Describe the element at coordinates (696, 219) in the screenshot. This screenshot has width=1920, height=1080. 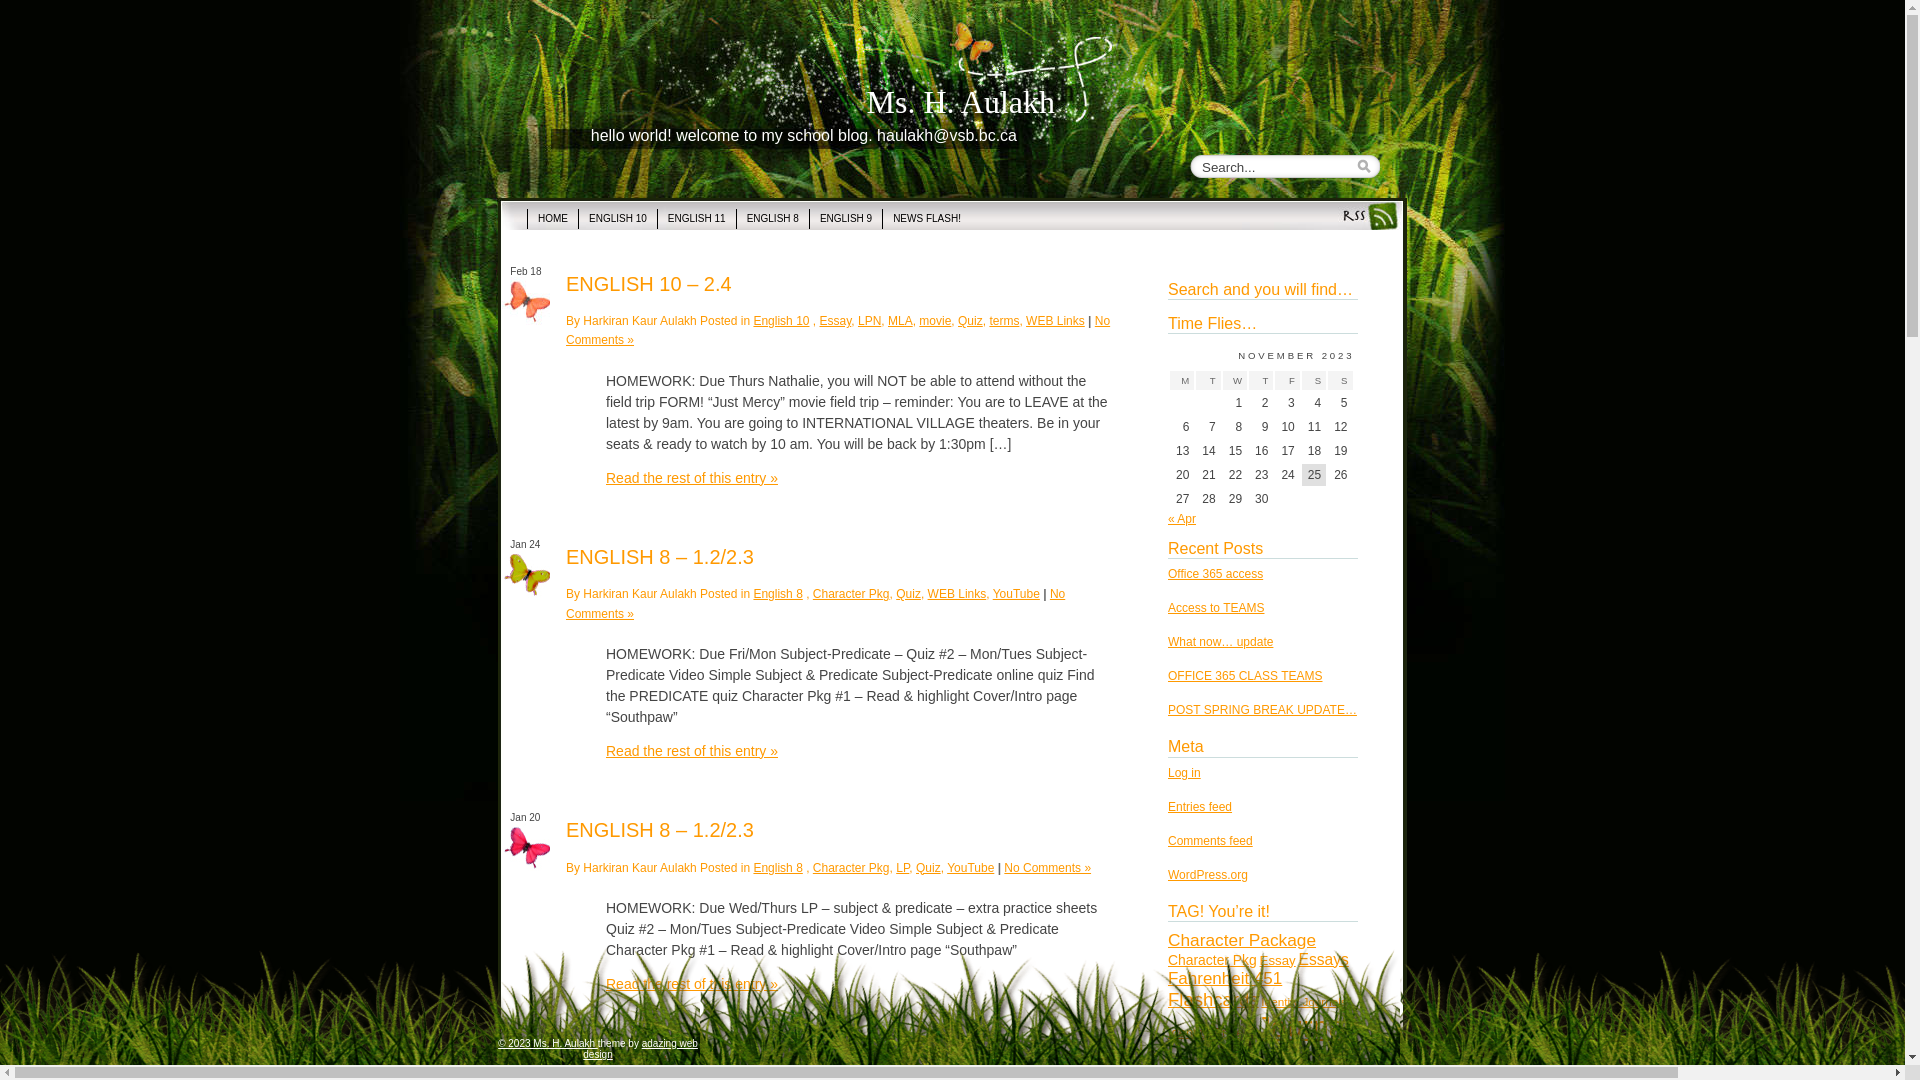
I see `ENGLISH 11` at that location.